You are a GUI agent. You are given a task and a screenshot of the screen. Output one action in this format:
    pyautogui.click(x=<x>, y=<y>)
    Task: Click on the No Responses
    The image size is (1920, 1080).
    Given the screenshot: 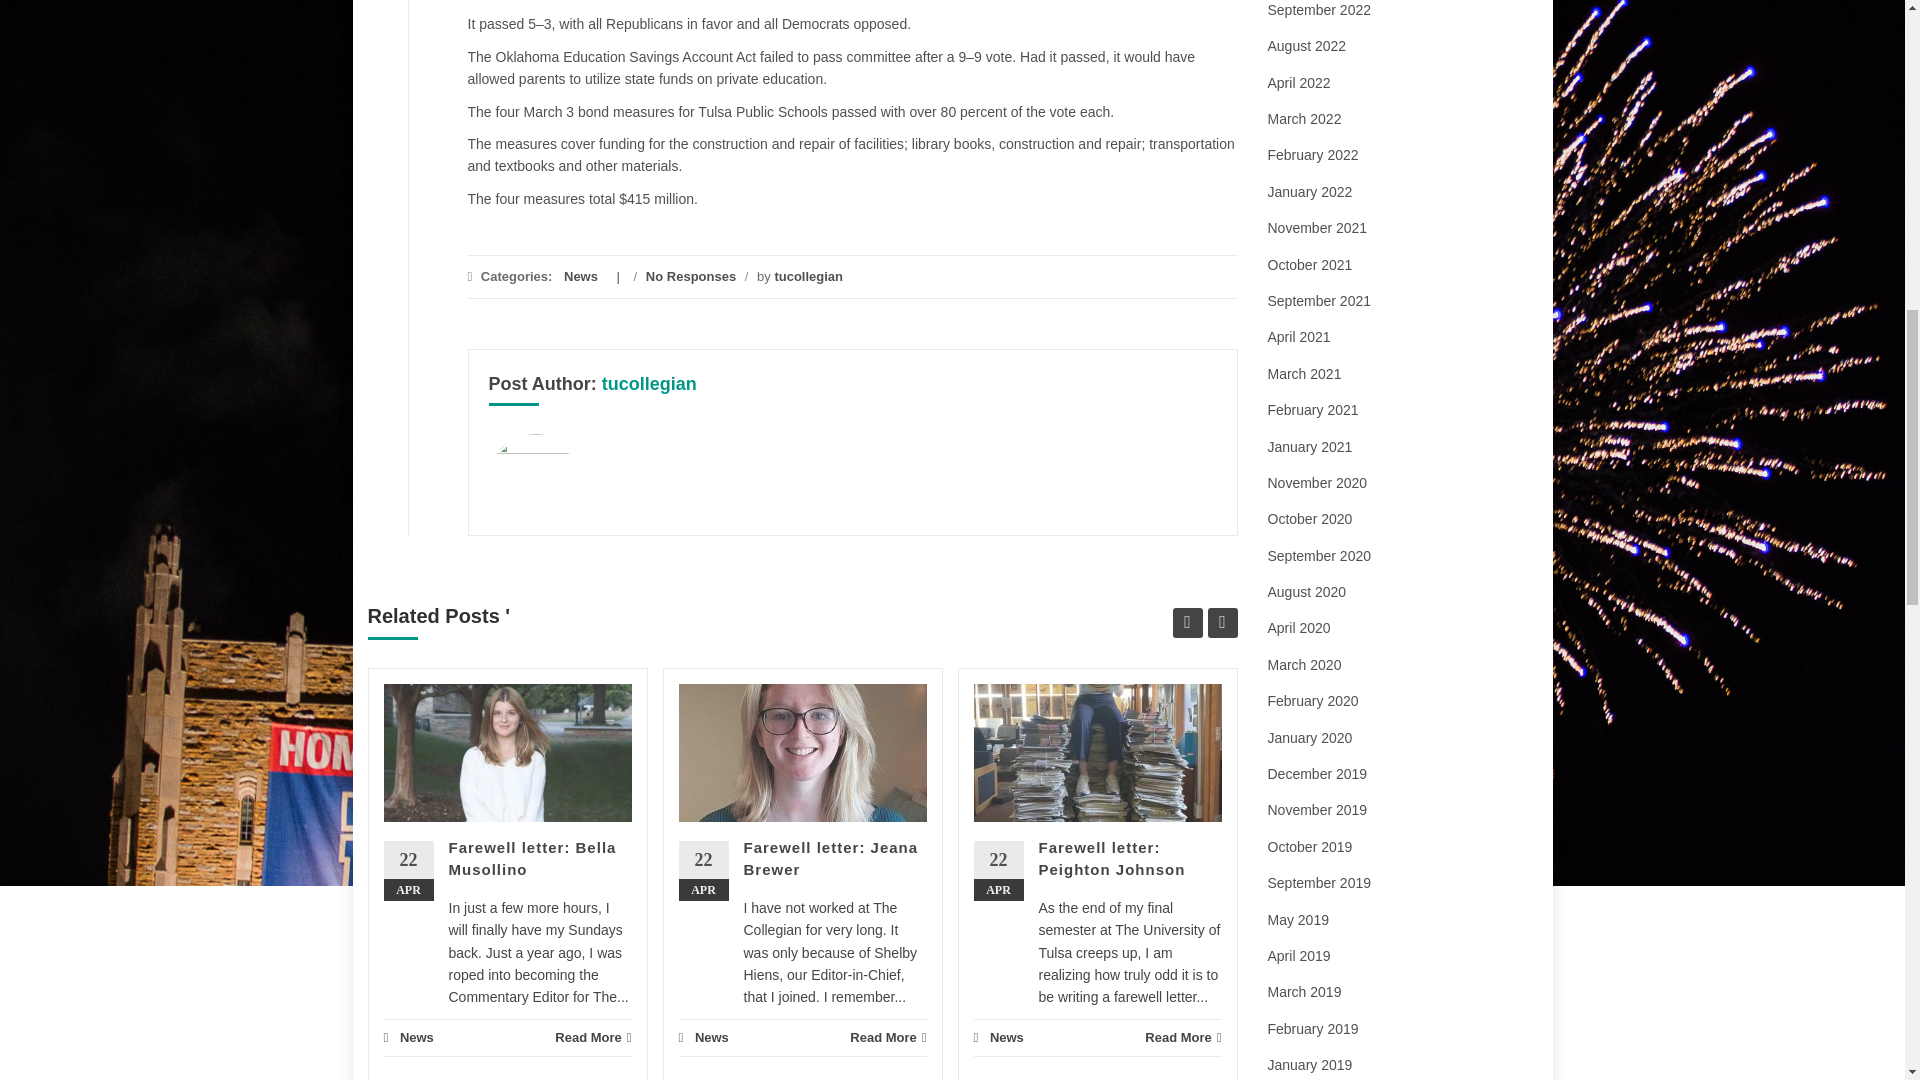 What is the action you would take?
    pyautogui.click(x=690, y=276)
    